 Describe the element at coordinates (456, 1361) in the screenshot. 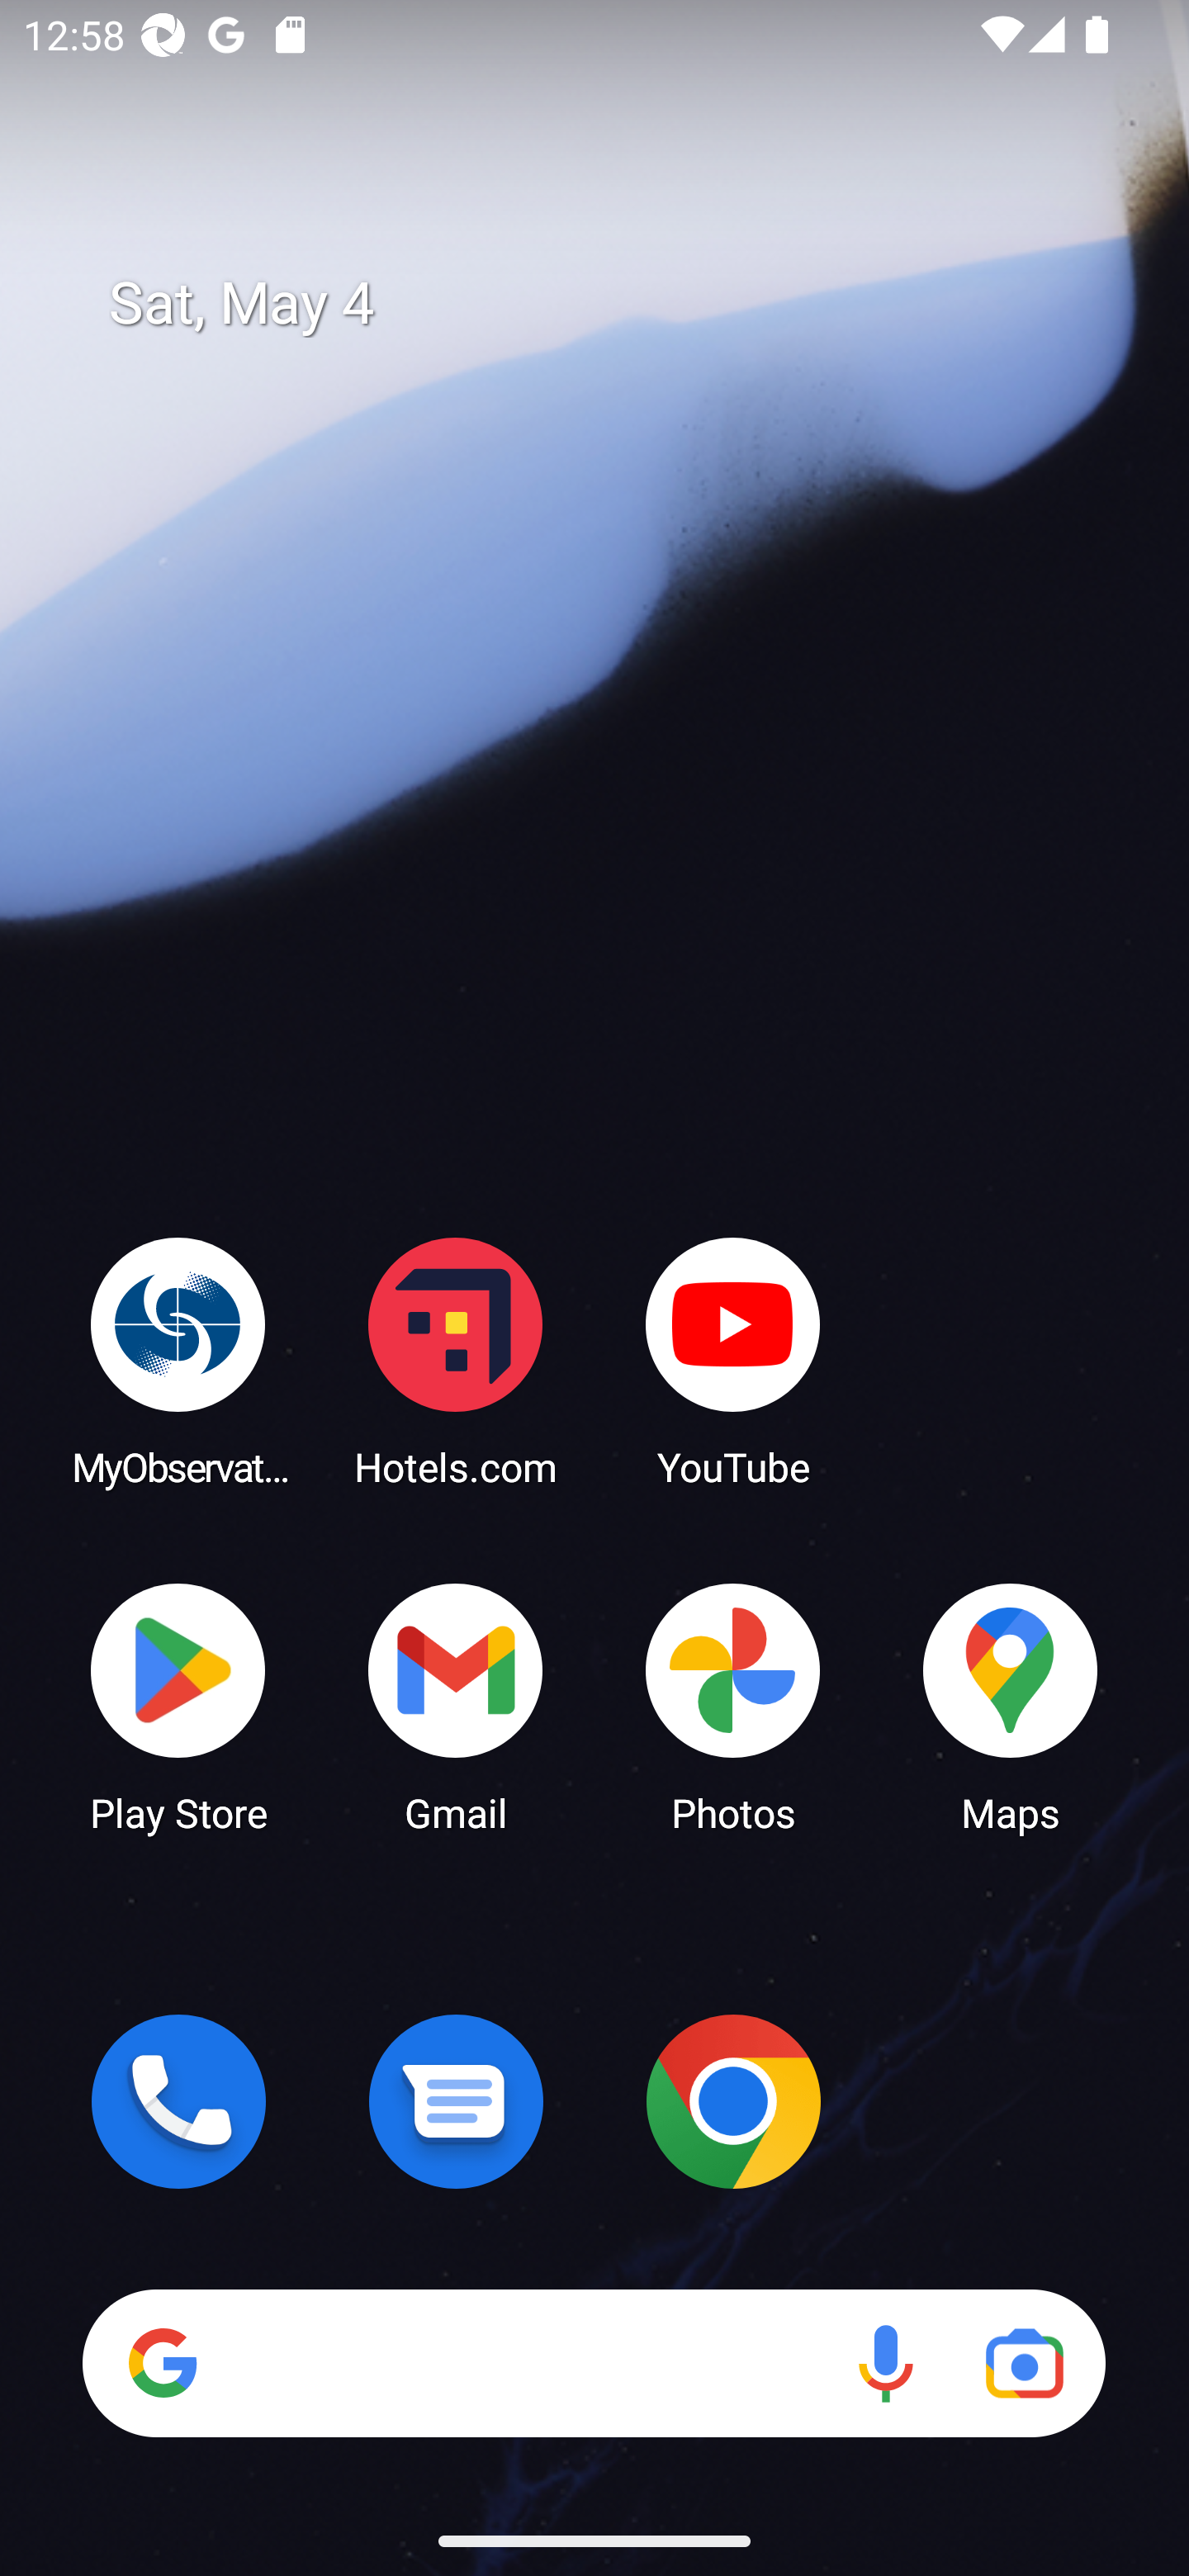

I see `Hotels.com` at that location.